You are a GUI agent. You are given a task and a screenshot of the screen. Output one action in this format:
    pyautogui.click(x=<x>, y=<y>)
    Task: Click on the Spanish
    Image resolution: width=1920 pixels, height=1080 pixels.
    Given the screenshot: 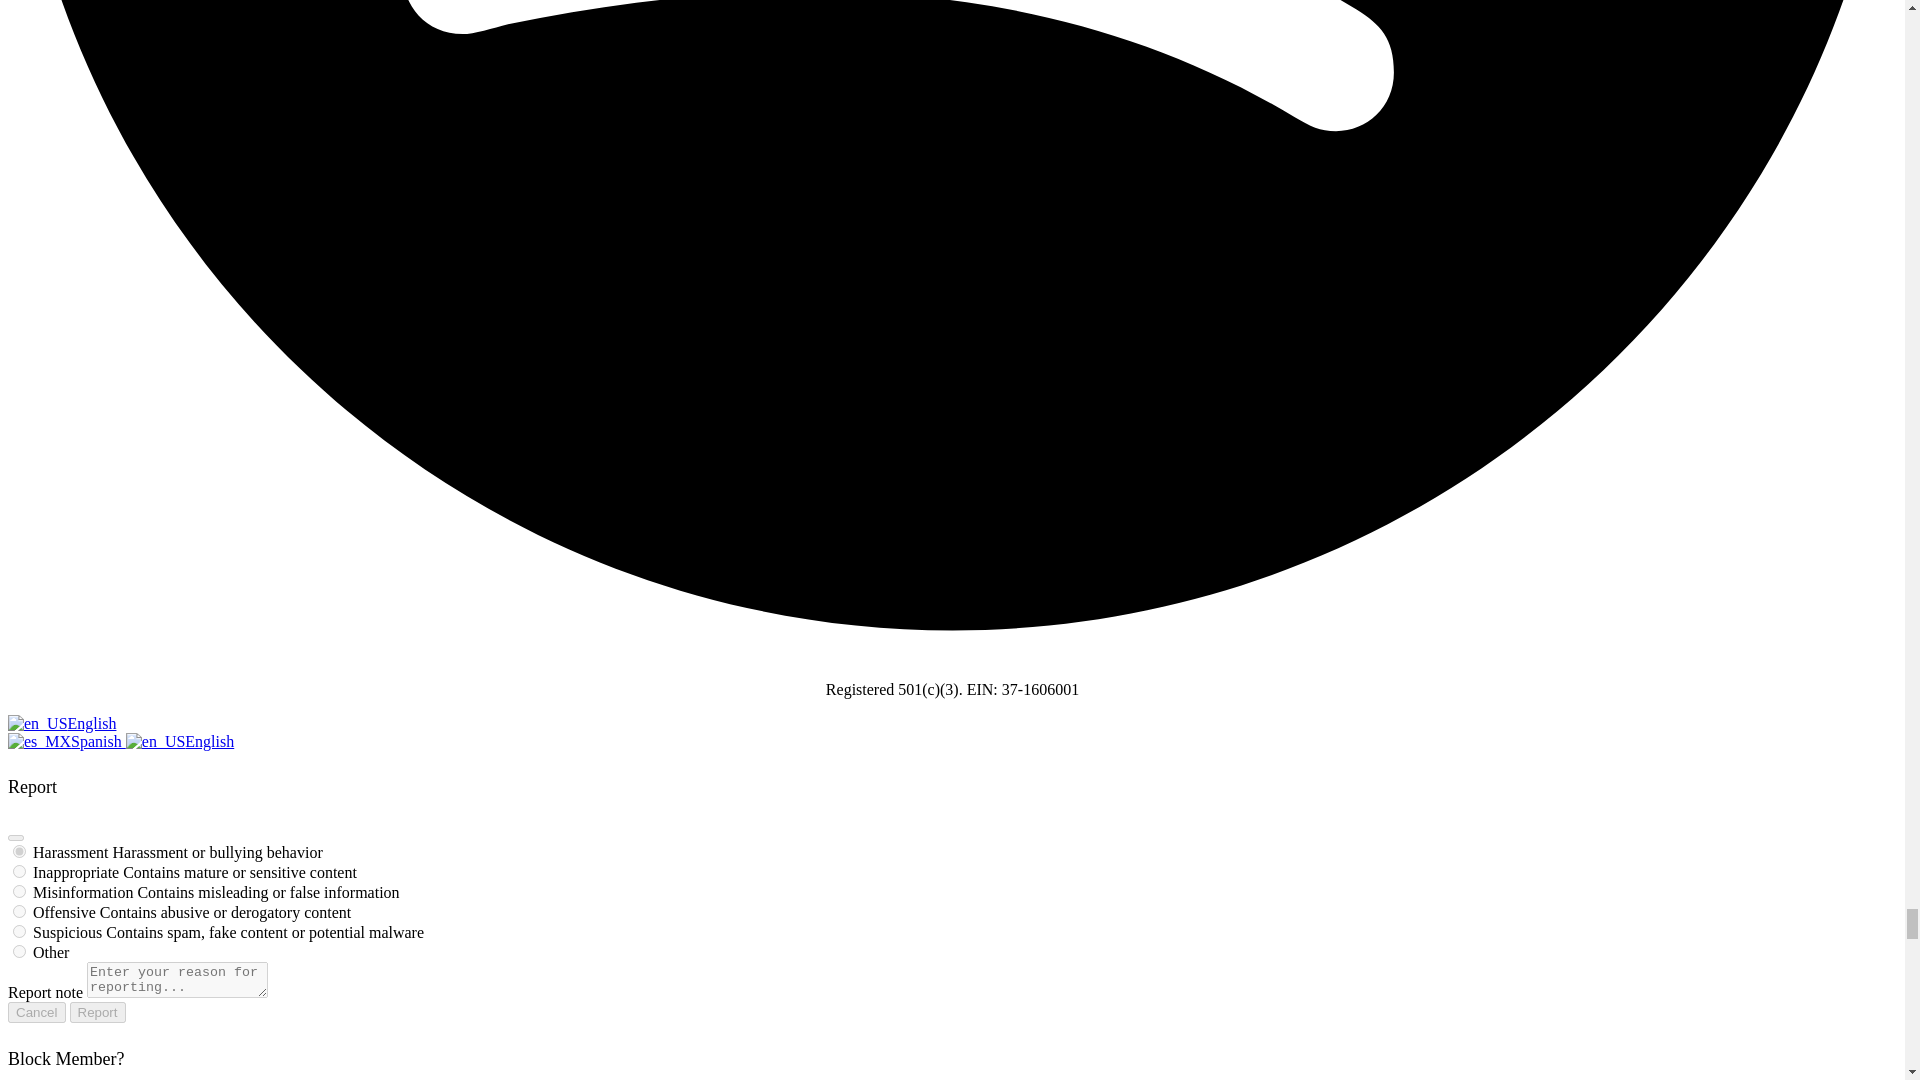 What is the action you would take?
    pyautogui.click(x=39, y=742)
    